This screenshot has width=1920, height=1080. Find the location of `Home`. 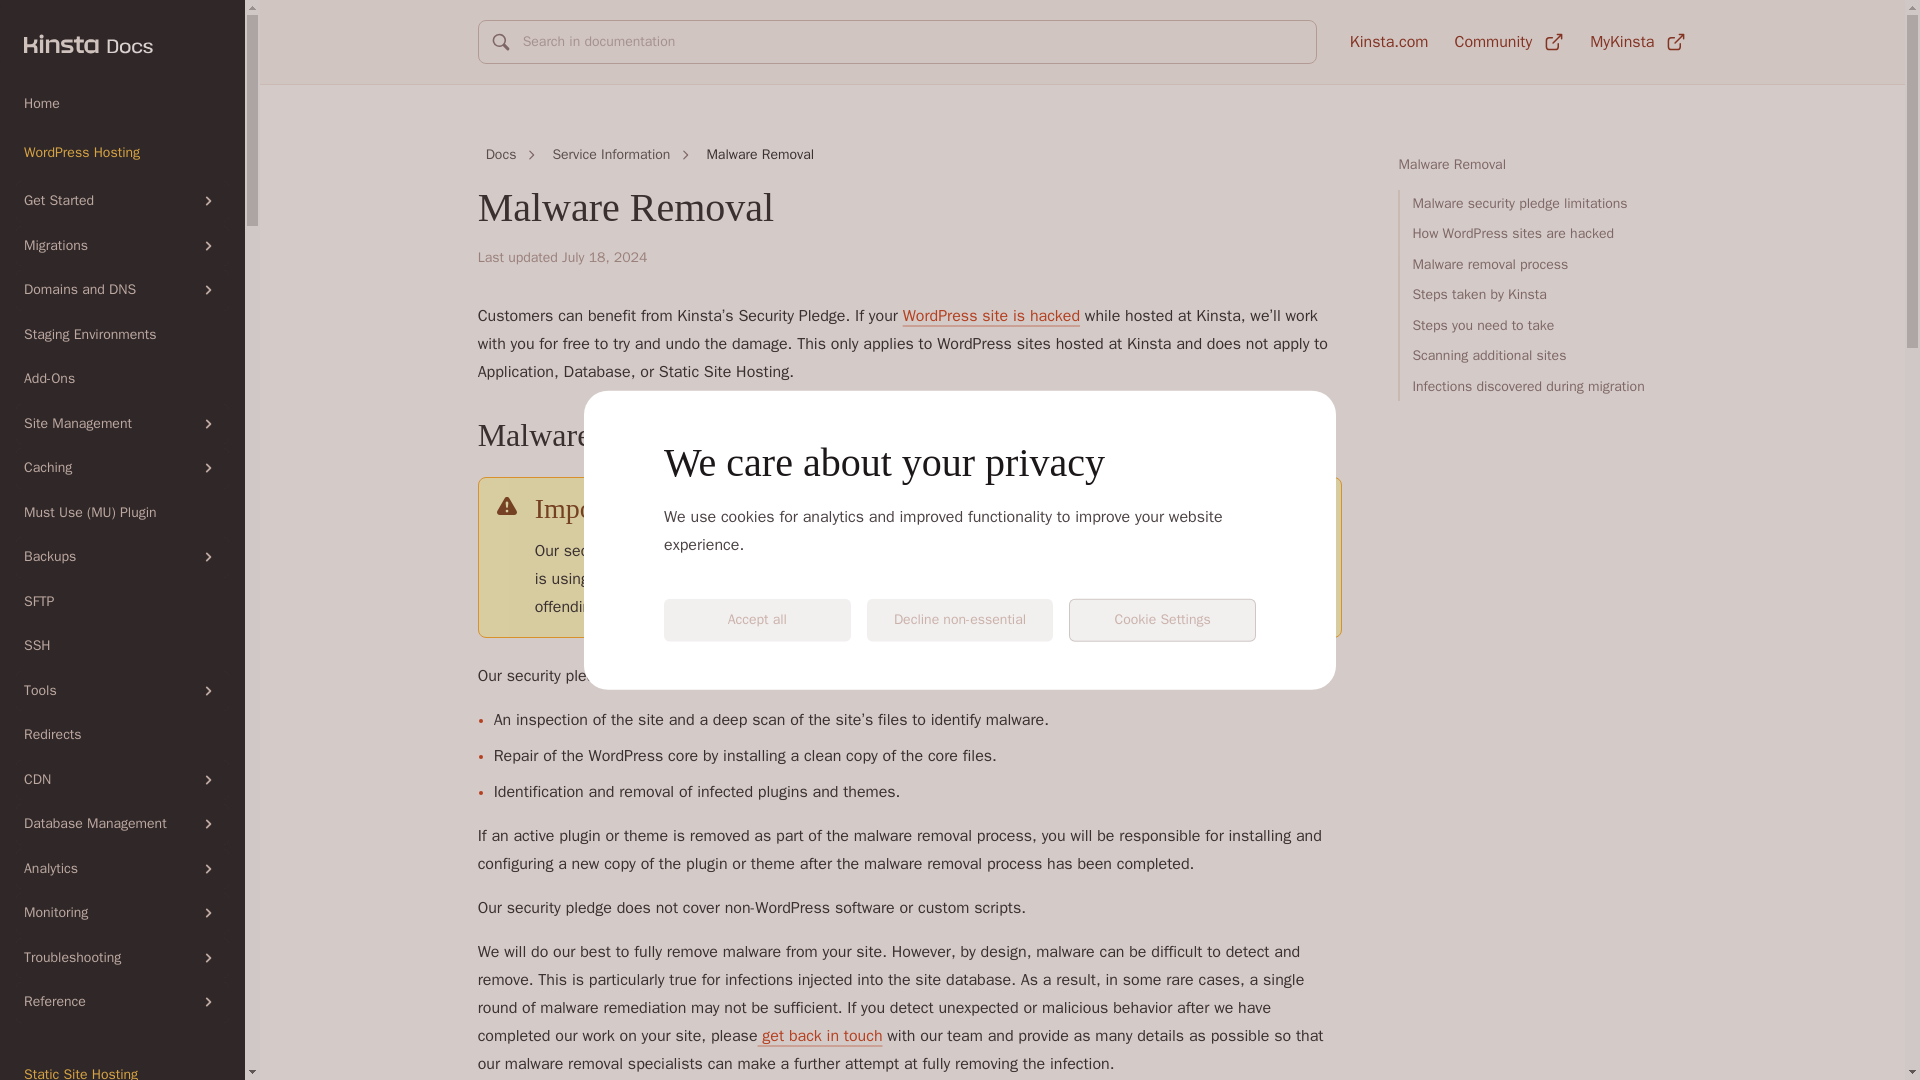

Home is located at coordinates (122, 104).